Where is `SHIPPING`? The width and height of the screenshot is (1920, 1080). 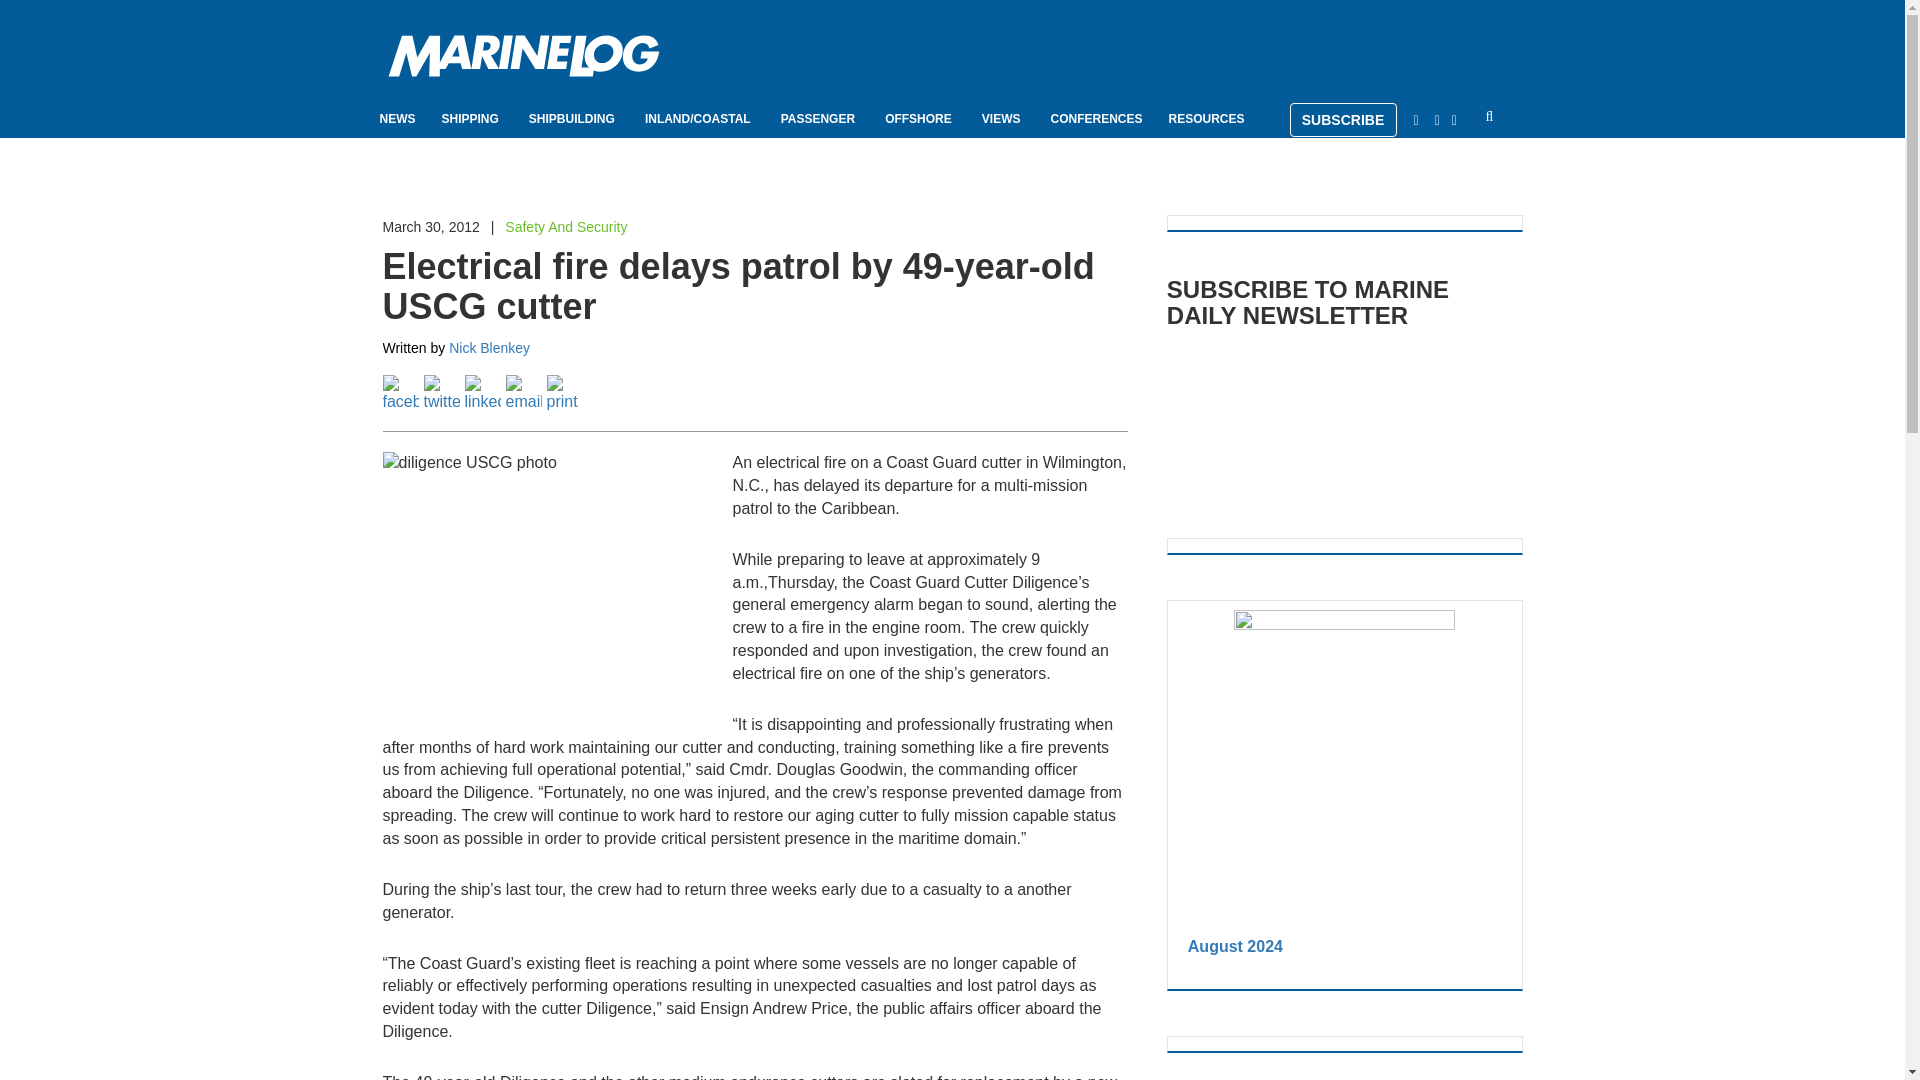
SHIPPING is located at coordinates (472, 118).